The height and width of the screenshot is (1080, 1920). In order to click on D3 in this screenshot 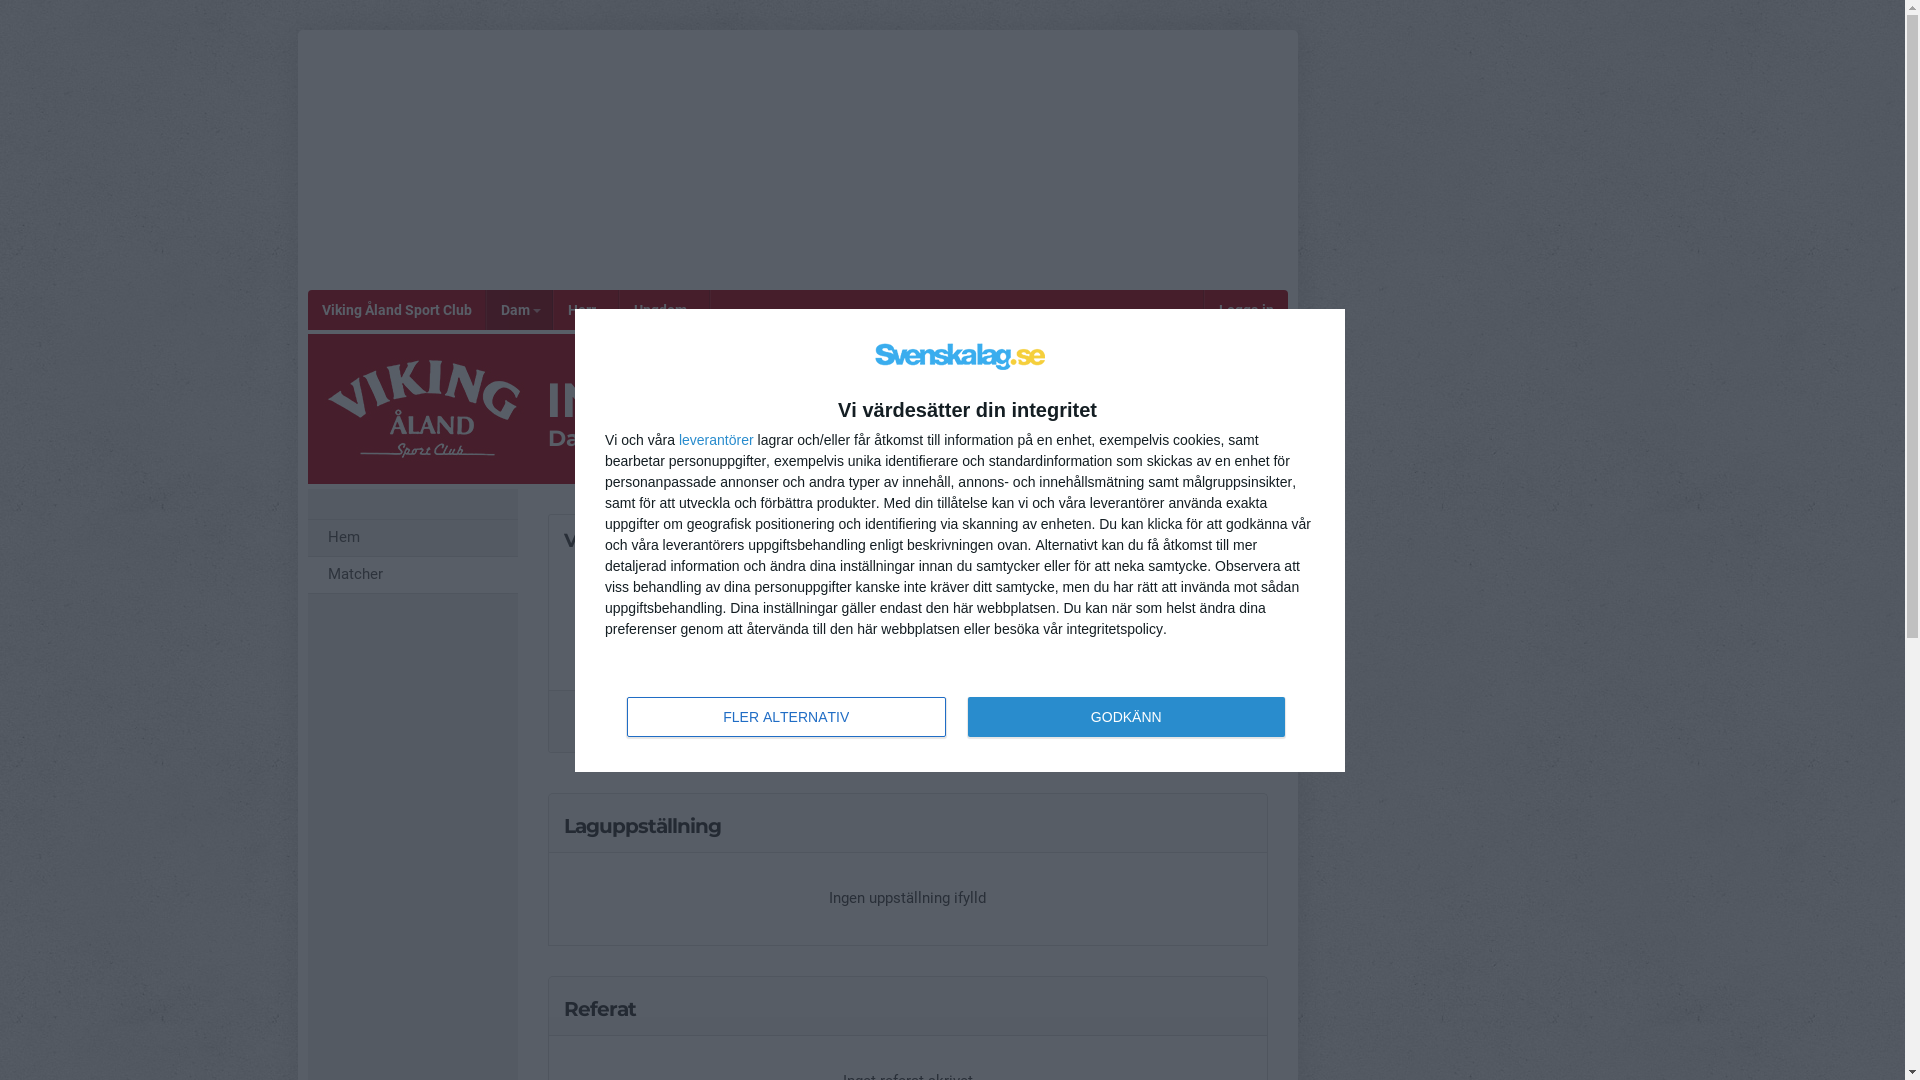, I will do `click(908, 546)`.